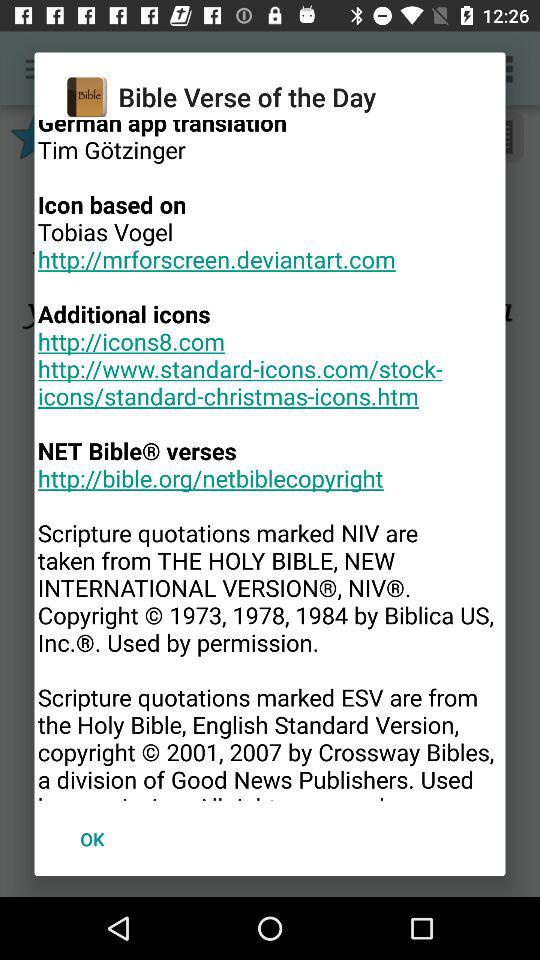 The image size is (540, 960). I want to click on turn off the item at the bottom left corner, so click(92, 838).